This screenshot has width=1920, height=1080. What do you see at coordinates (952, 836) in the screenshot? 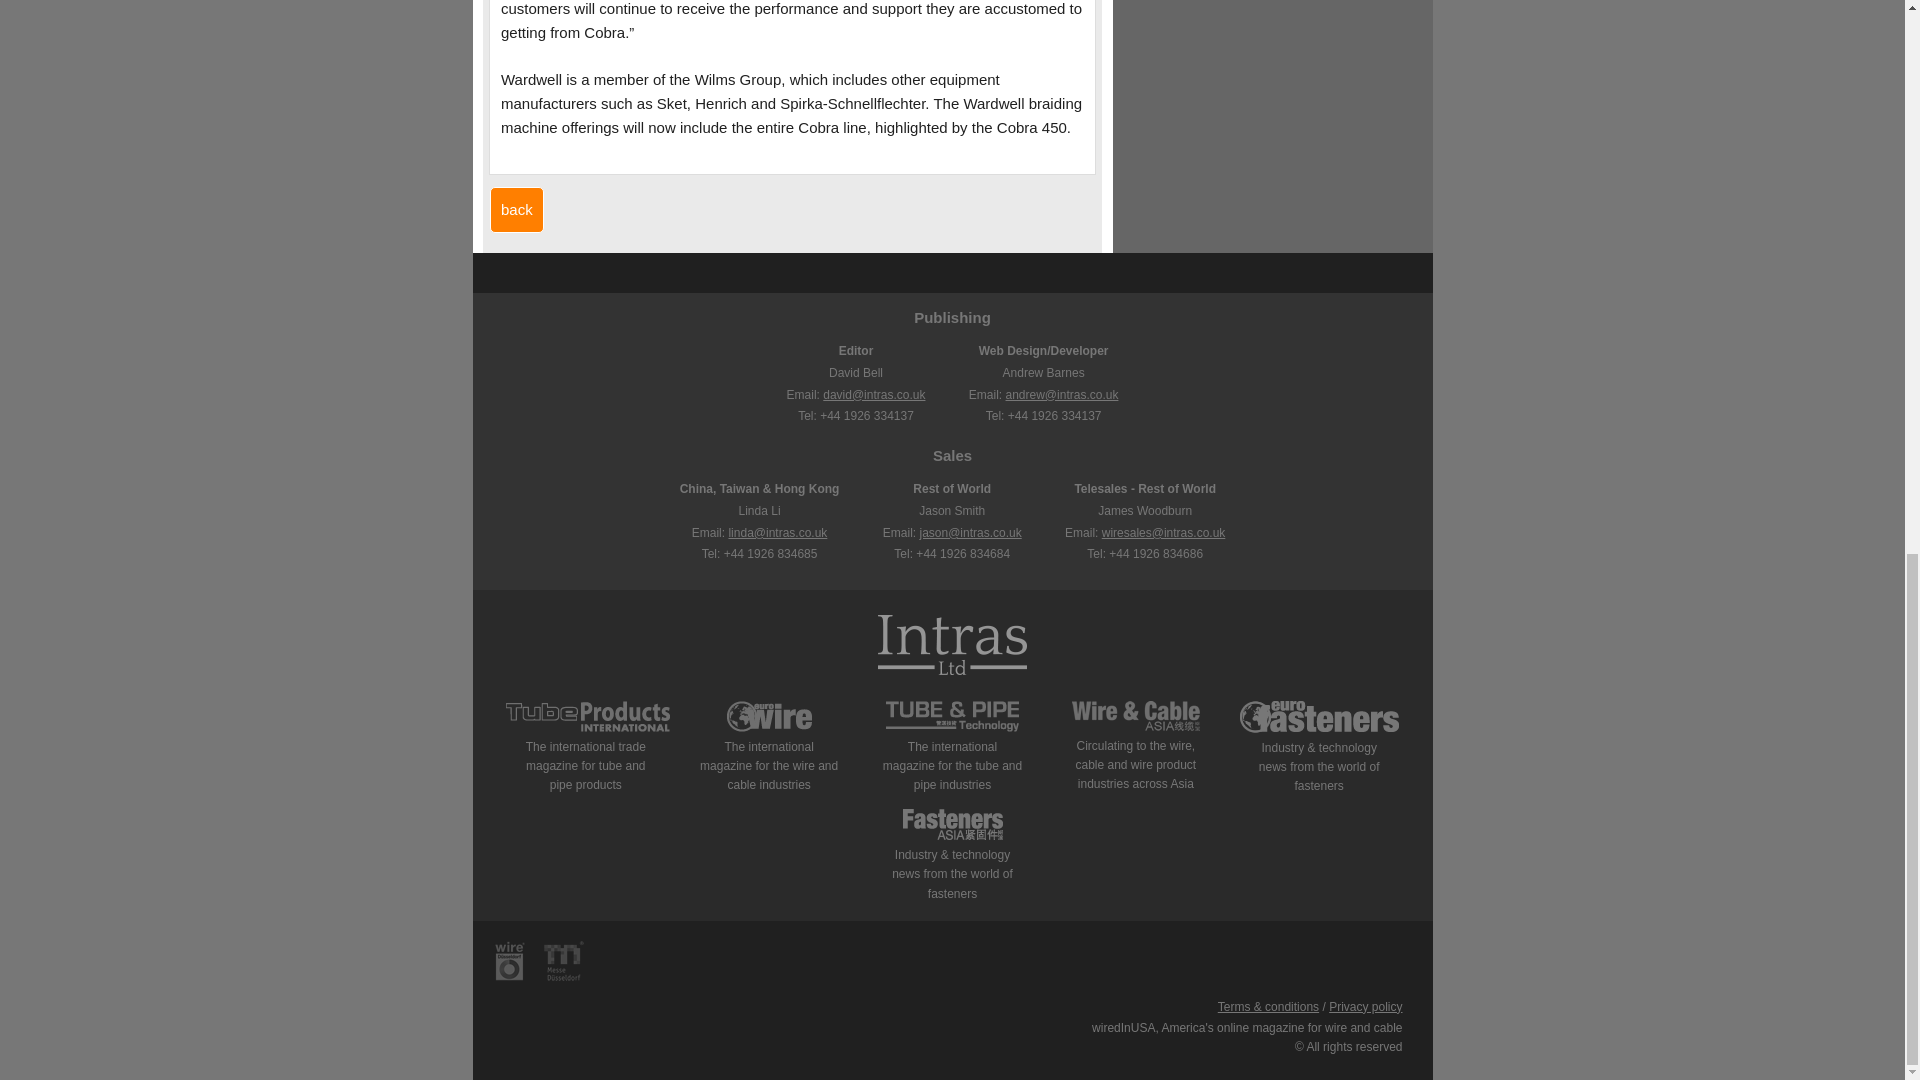
I see `Fasteners Asia website` at bounding box center [952, 836].